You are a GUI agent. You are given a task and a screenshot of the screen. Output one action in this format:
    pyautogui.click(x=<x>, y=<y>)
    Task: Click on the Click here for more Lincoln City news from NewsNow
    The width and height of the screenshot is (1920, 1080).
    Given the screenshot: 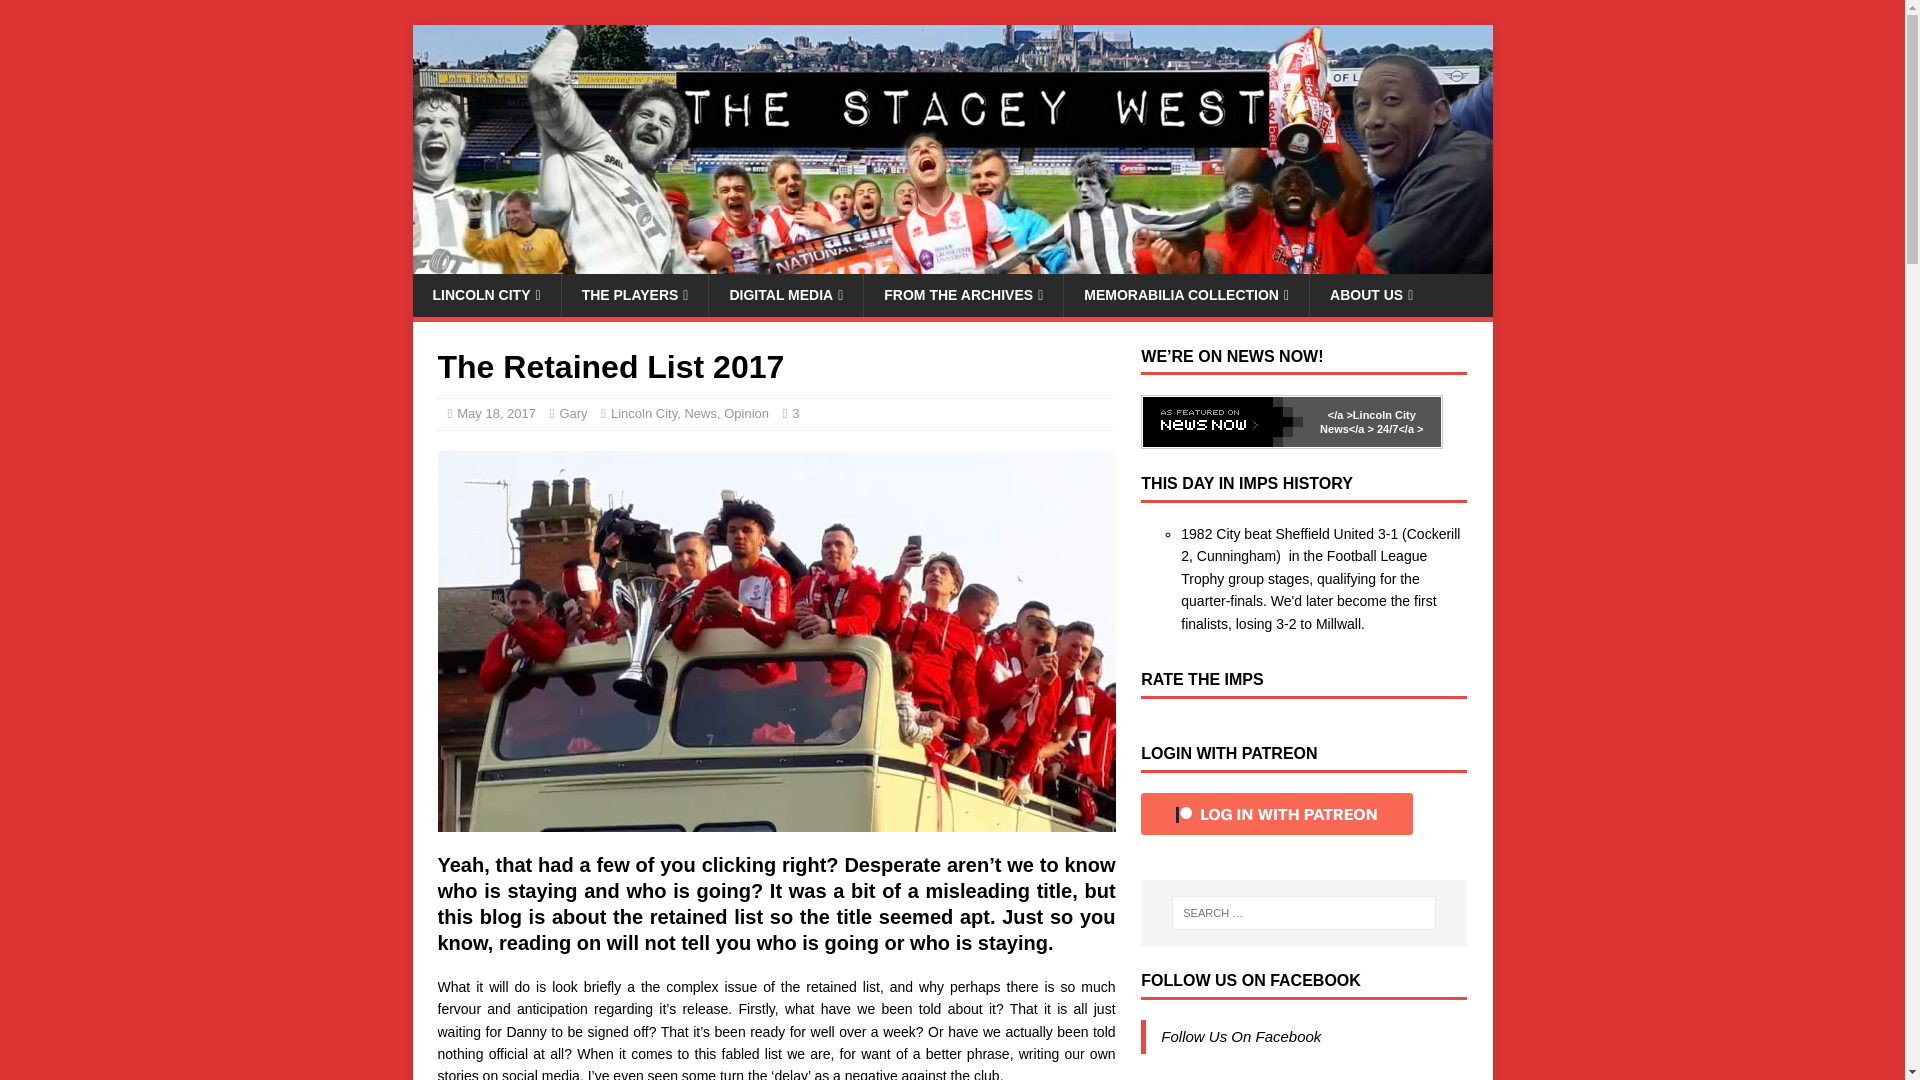 What is the action you would take?
    pyautogui.click(x=1368, y=422)
    